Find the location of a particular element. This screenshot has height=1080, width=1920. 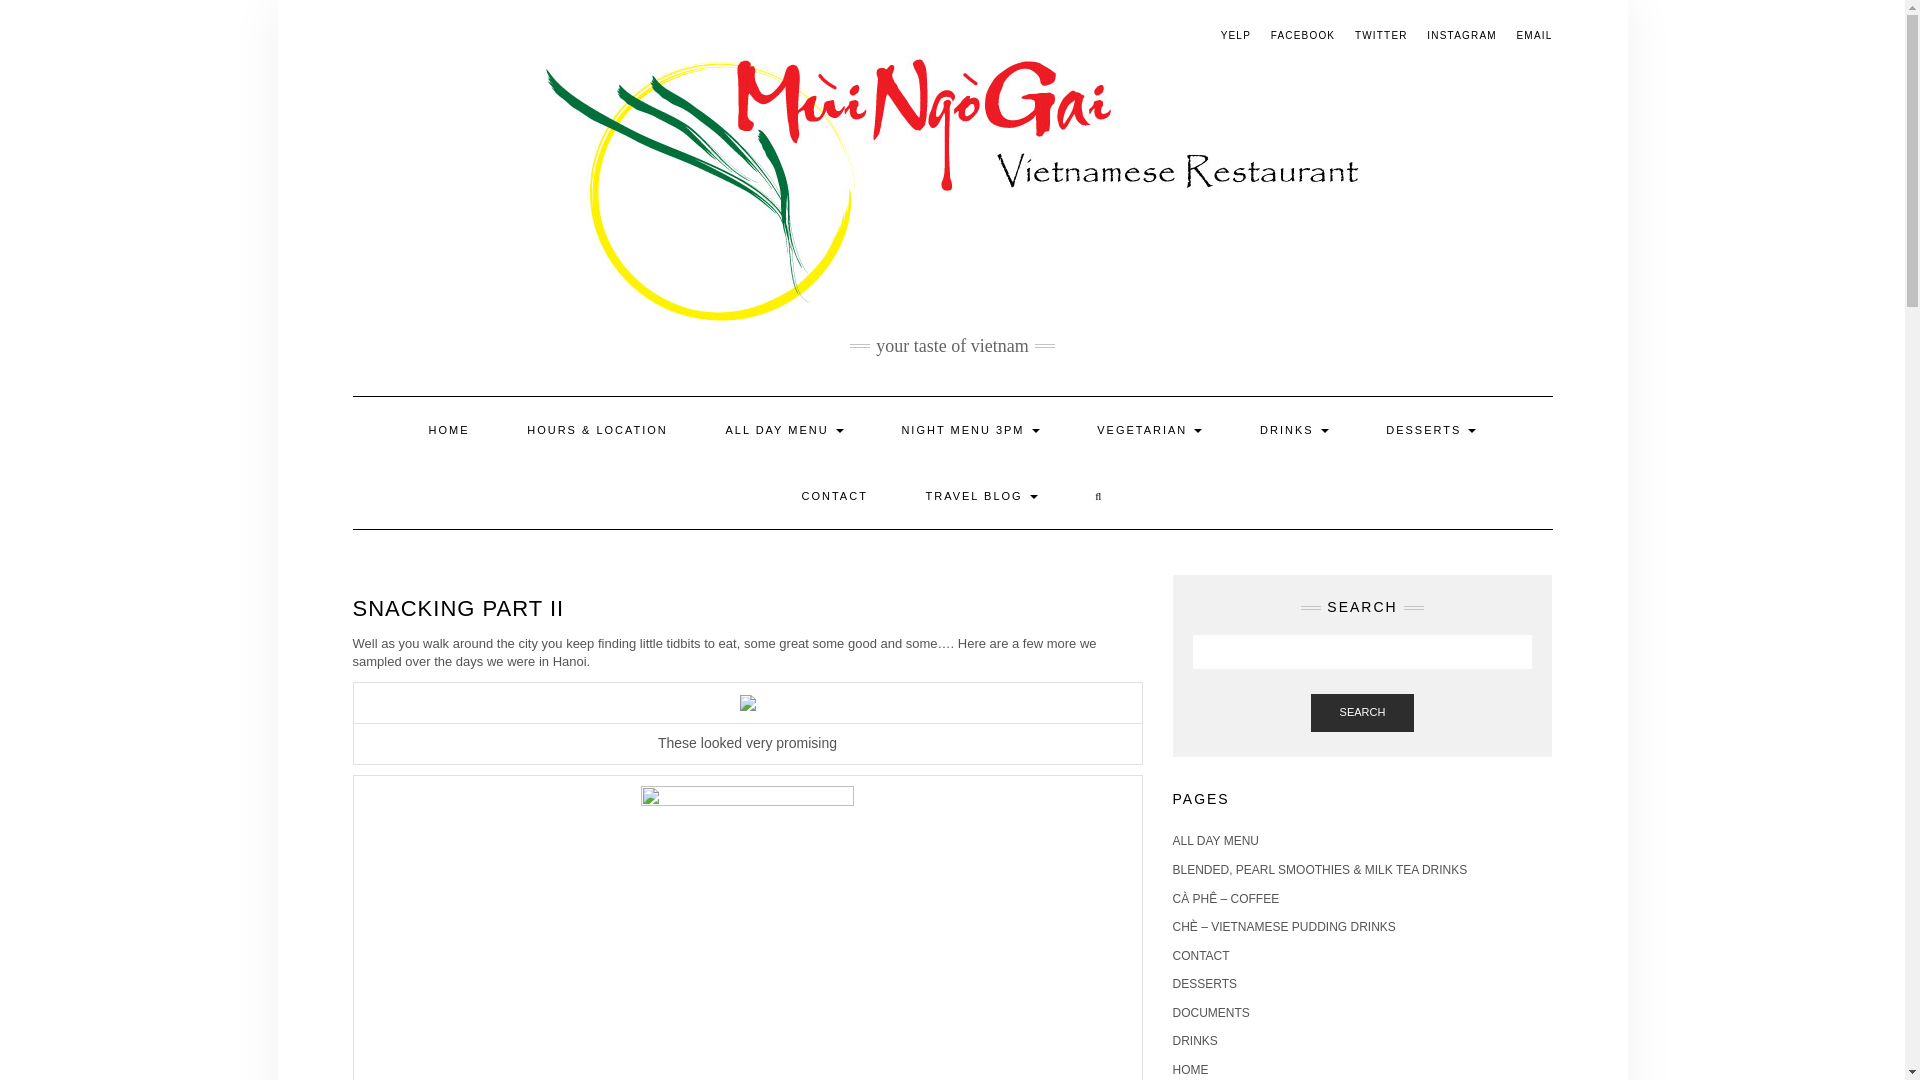

CONTACT is located at coordinates (834, 496).